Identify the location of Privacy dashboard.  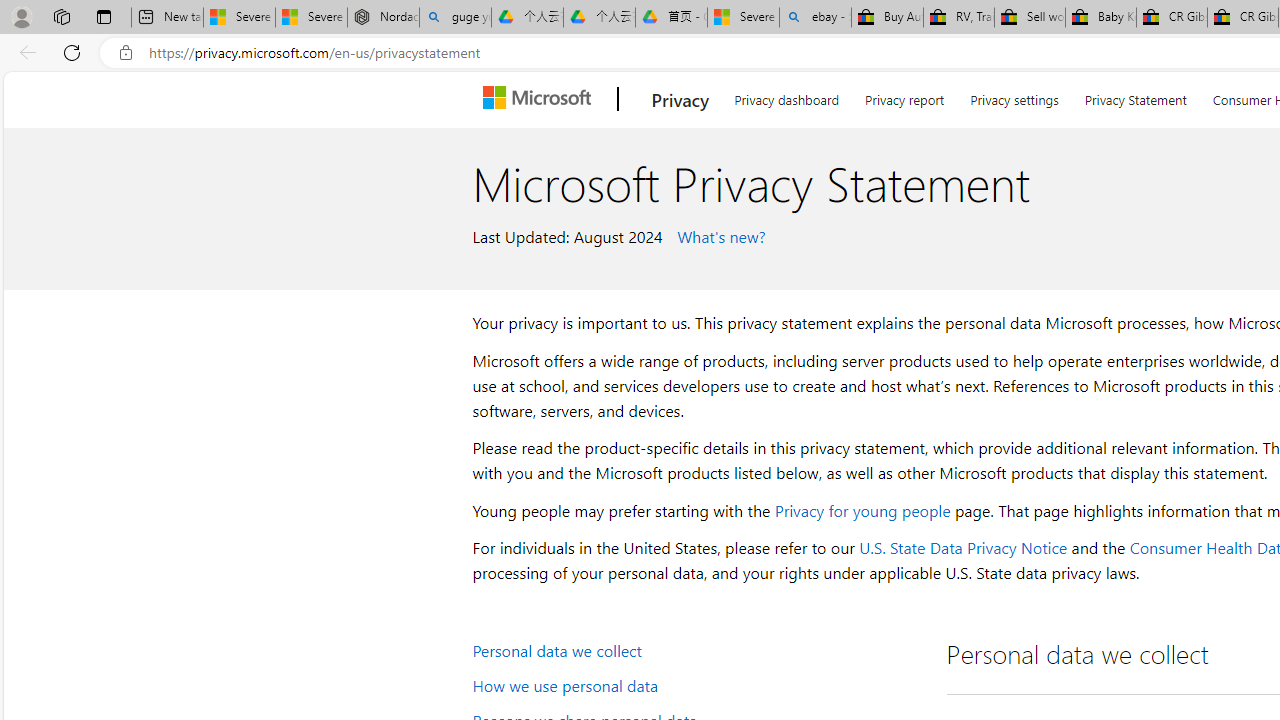
(786, 96).